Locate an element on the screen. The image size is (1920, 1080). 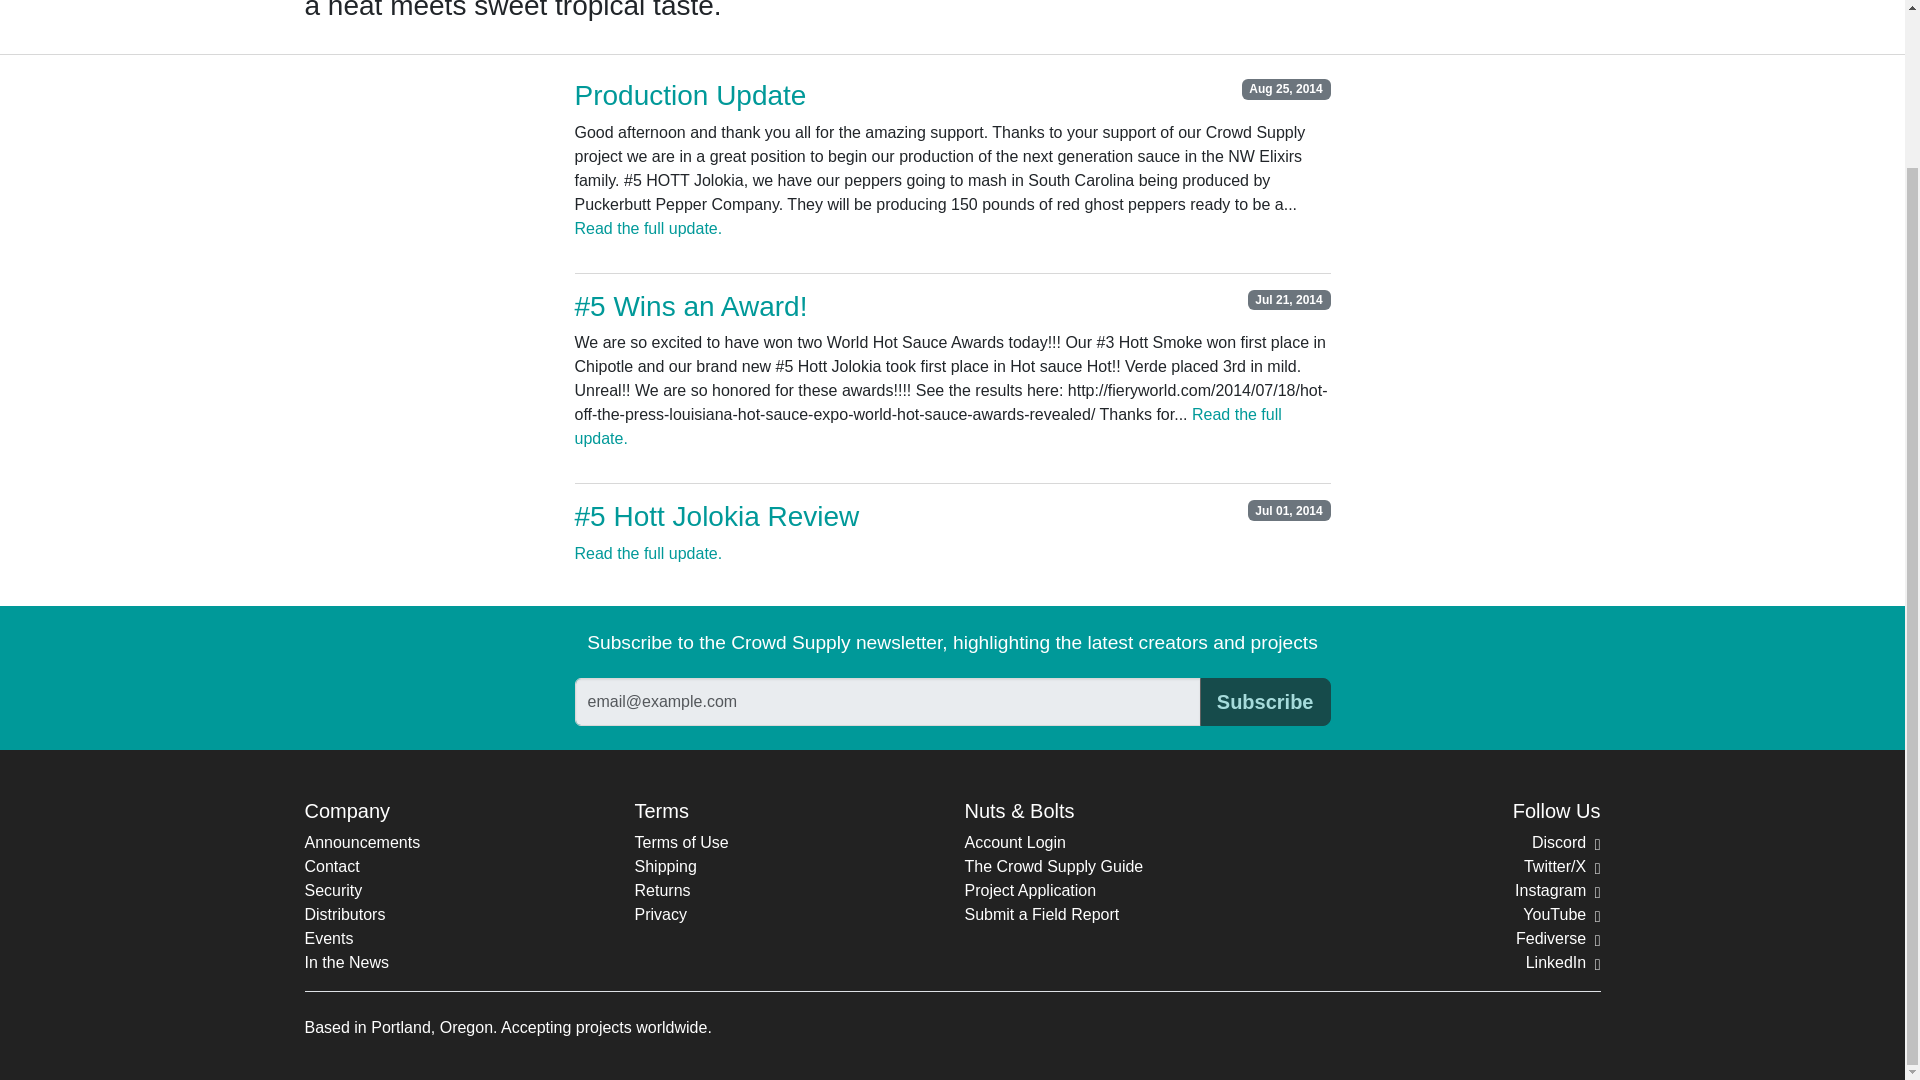
Returns is located at coordinates (661, 890).